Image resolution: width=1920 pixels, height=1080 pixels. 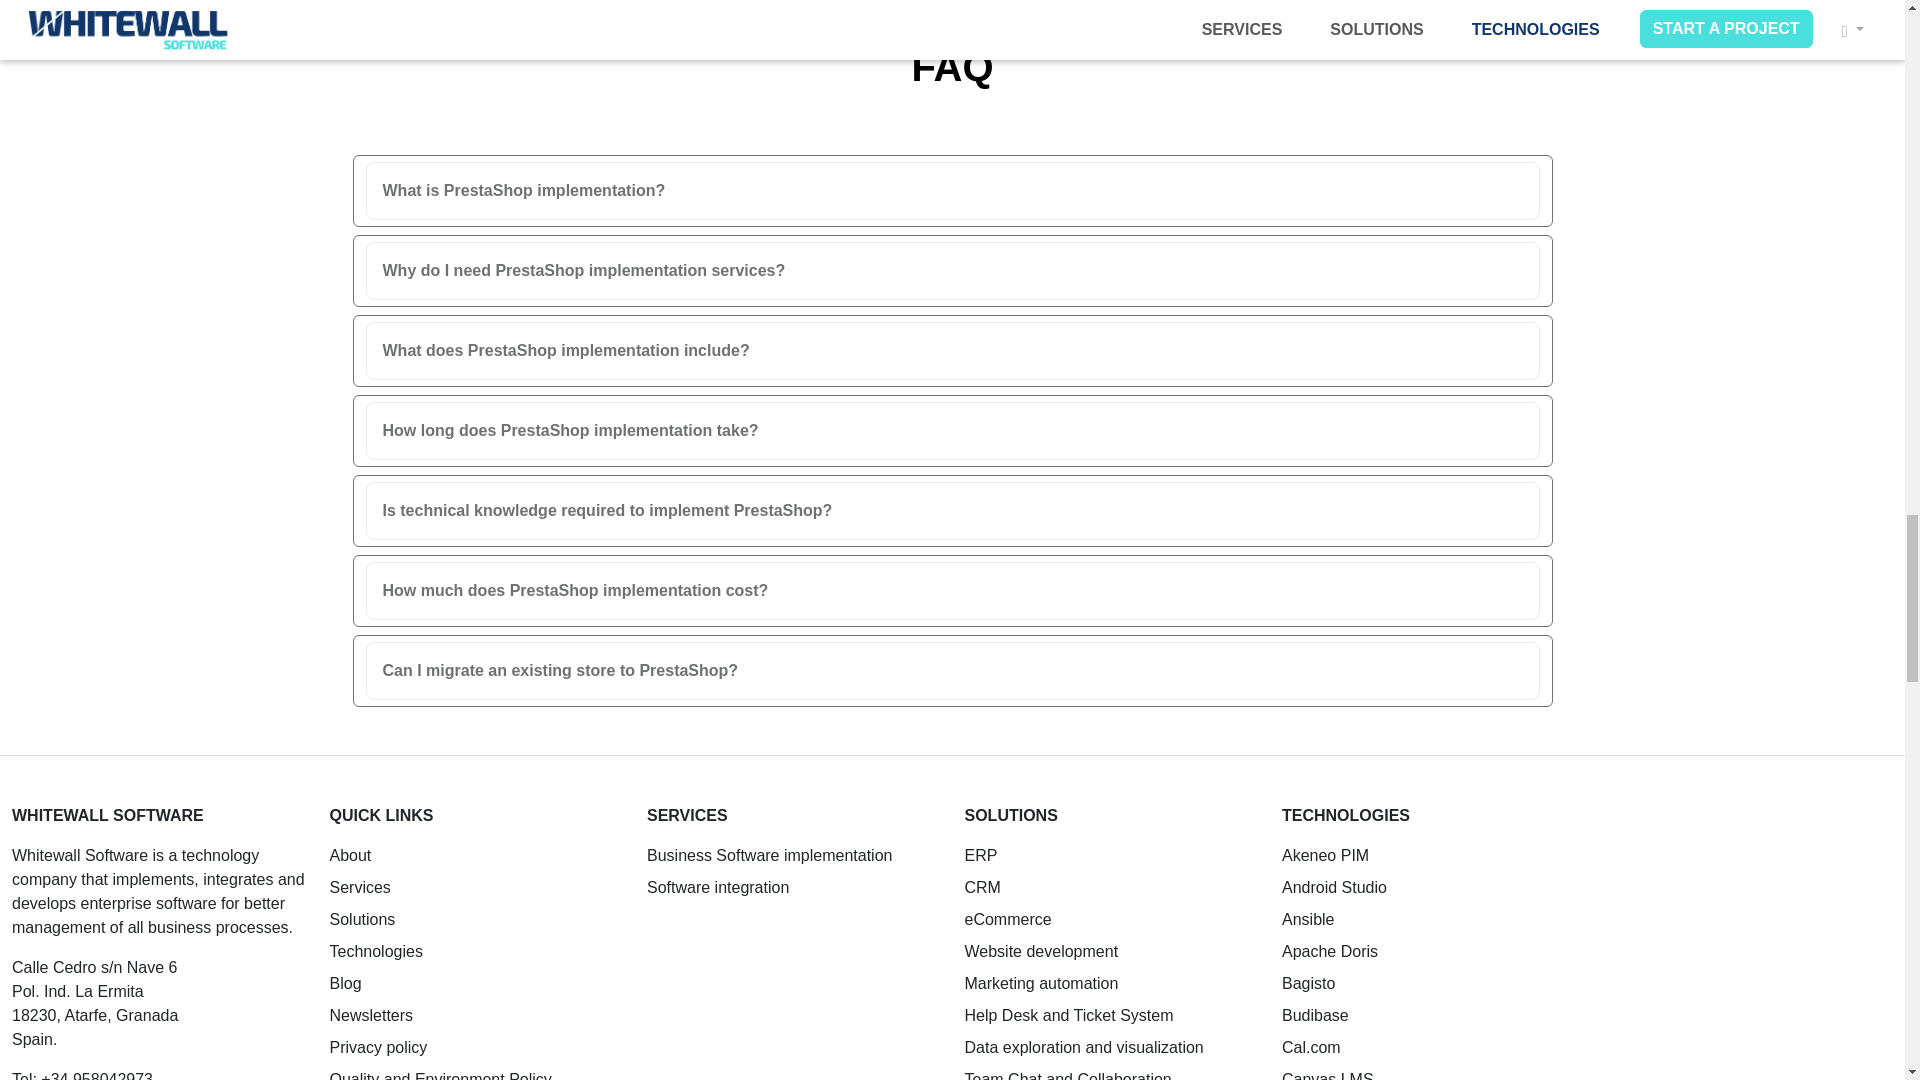 I want to click on How much does PrestaShop implementation cost?, so click(x=951, y=591).